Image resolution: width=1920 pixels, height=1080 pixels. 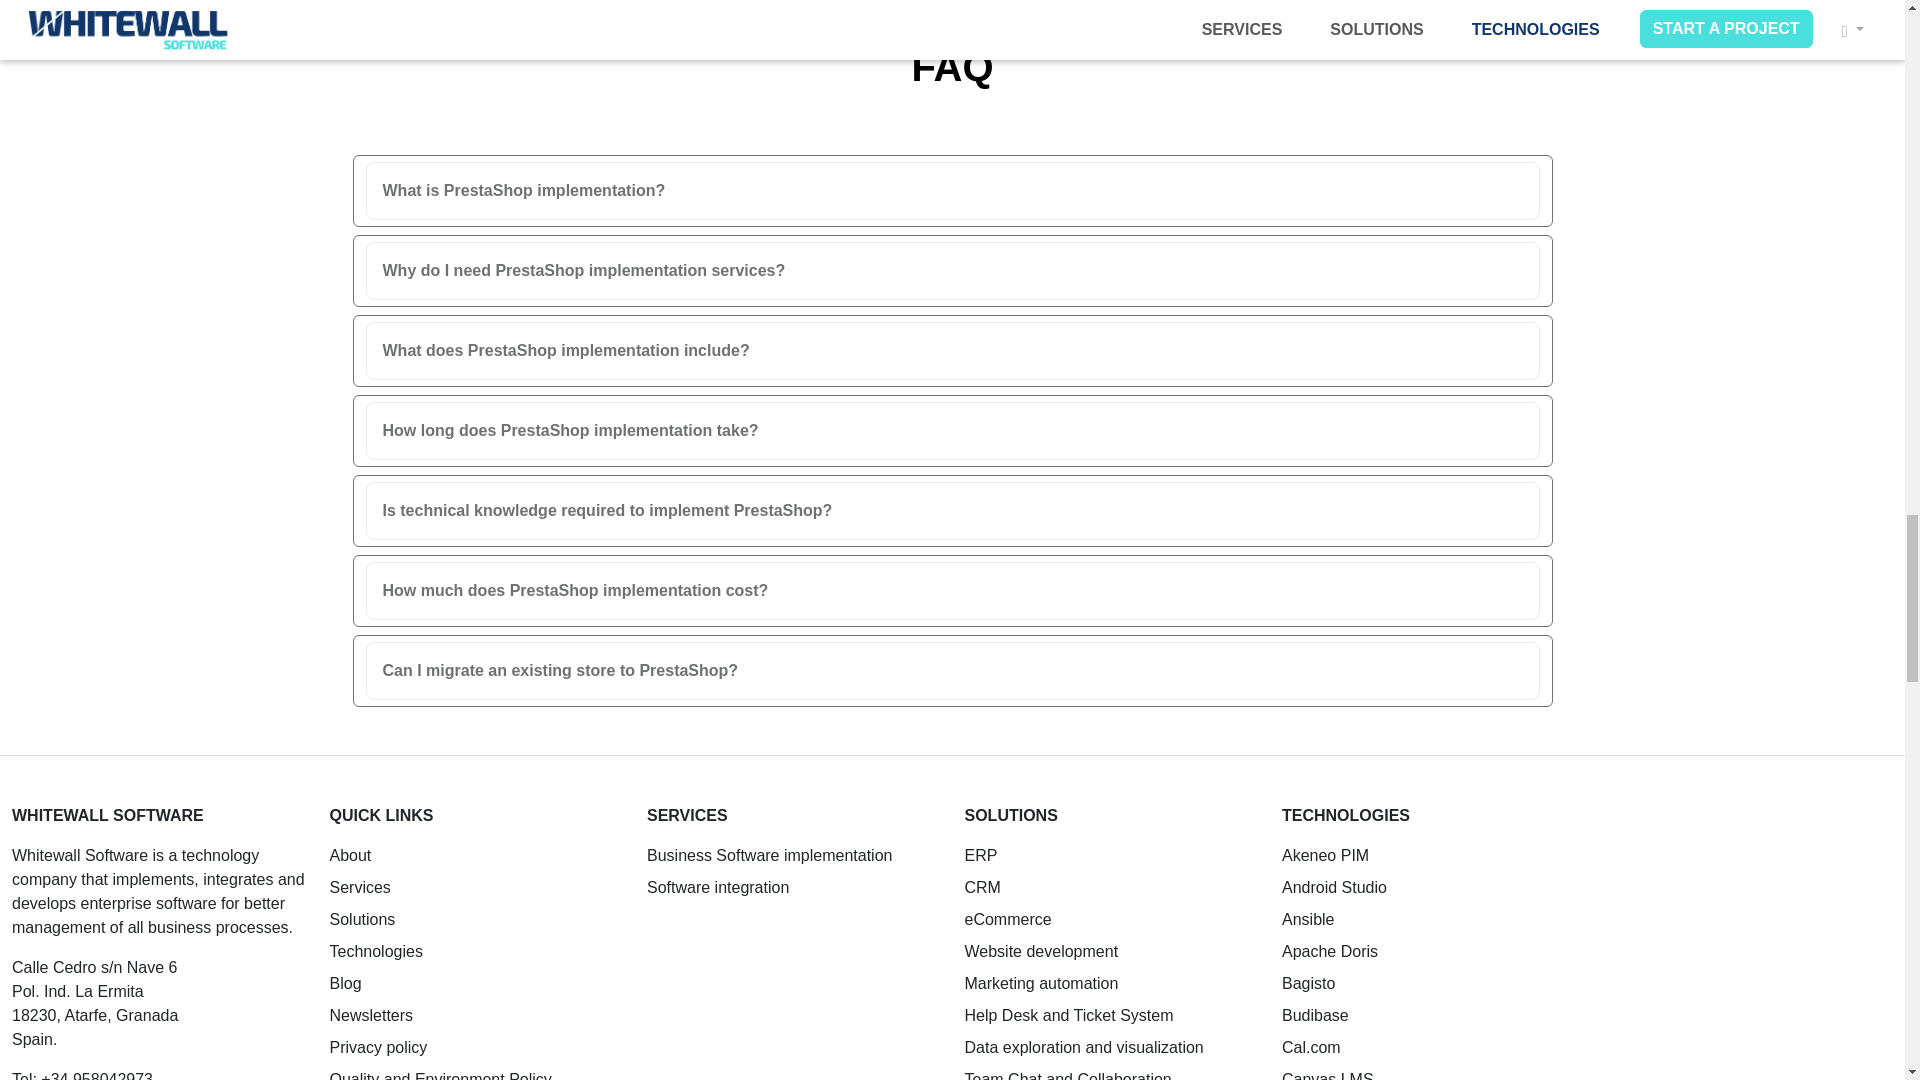 I want to click on How much does PrestaShop implementation cost?, so click(x=951, y=591).